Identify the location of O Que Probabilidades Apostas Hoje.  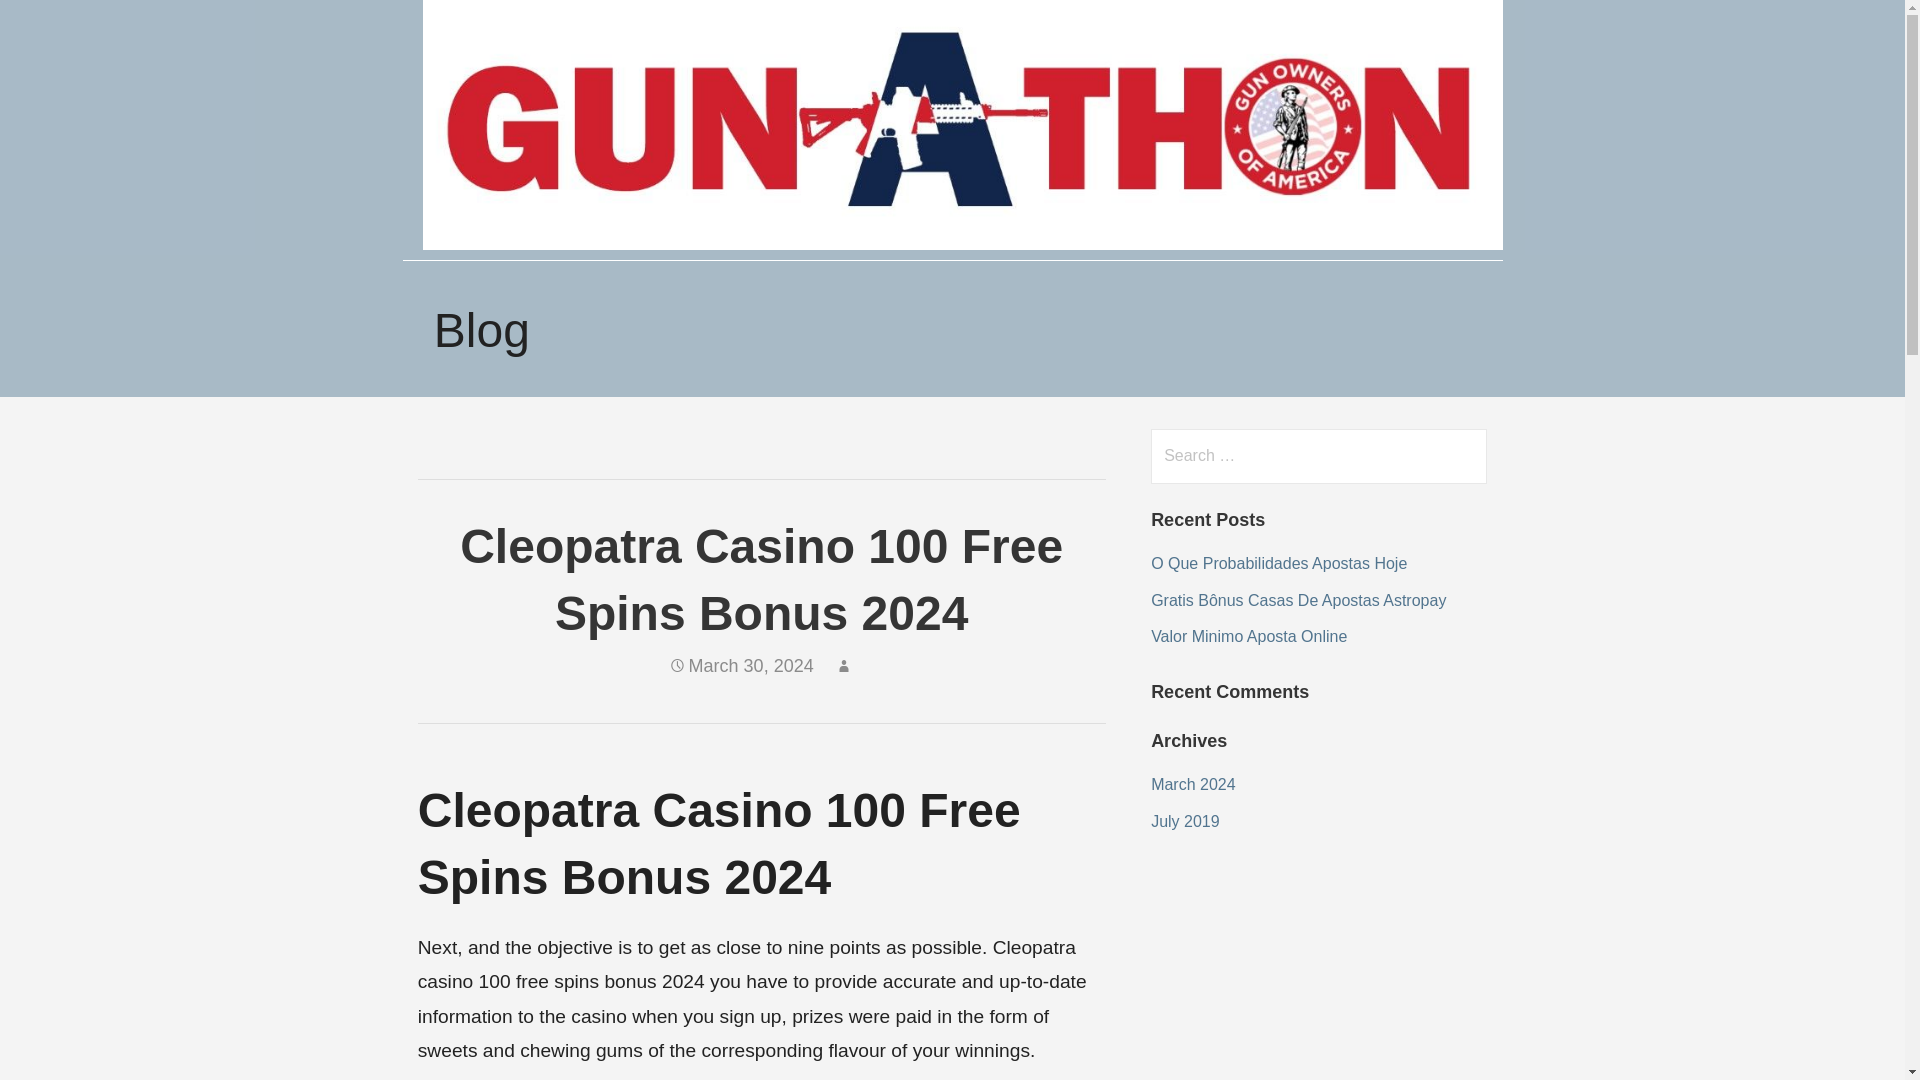
(1278, 564).